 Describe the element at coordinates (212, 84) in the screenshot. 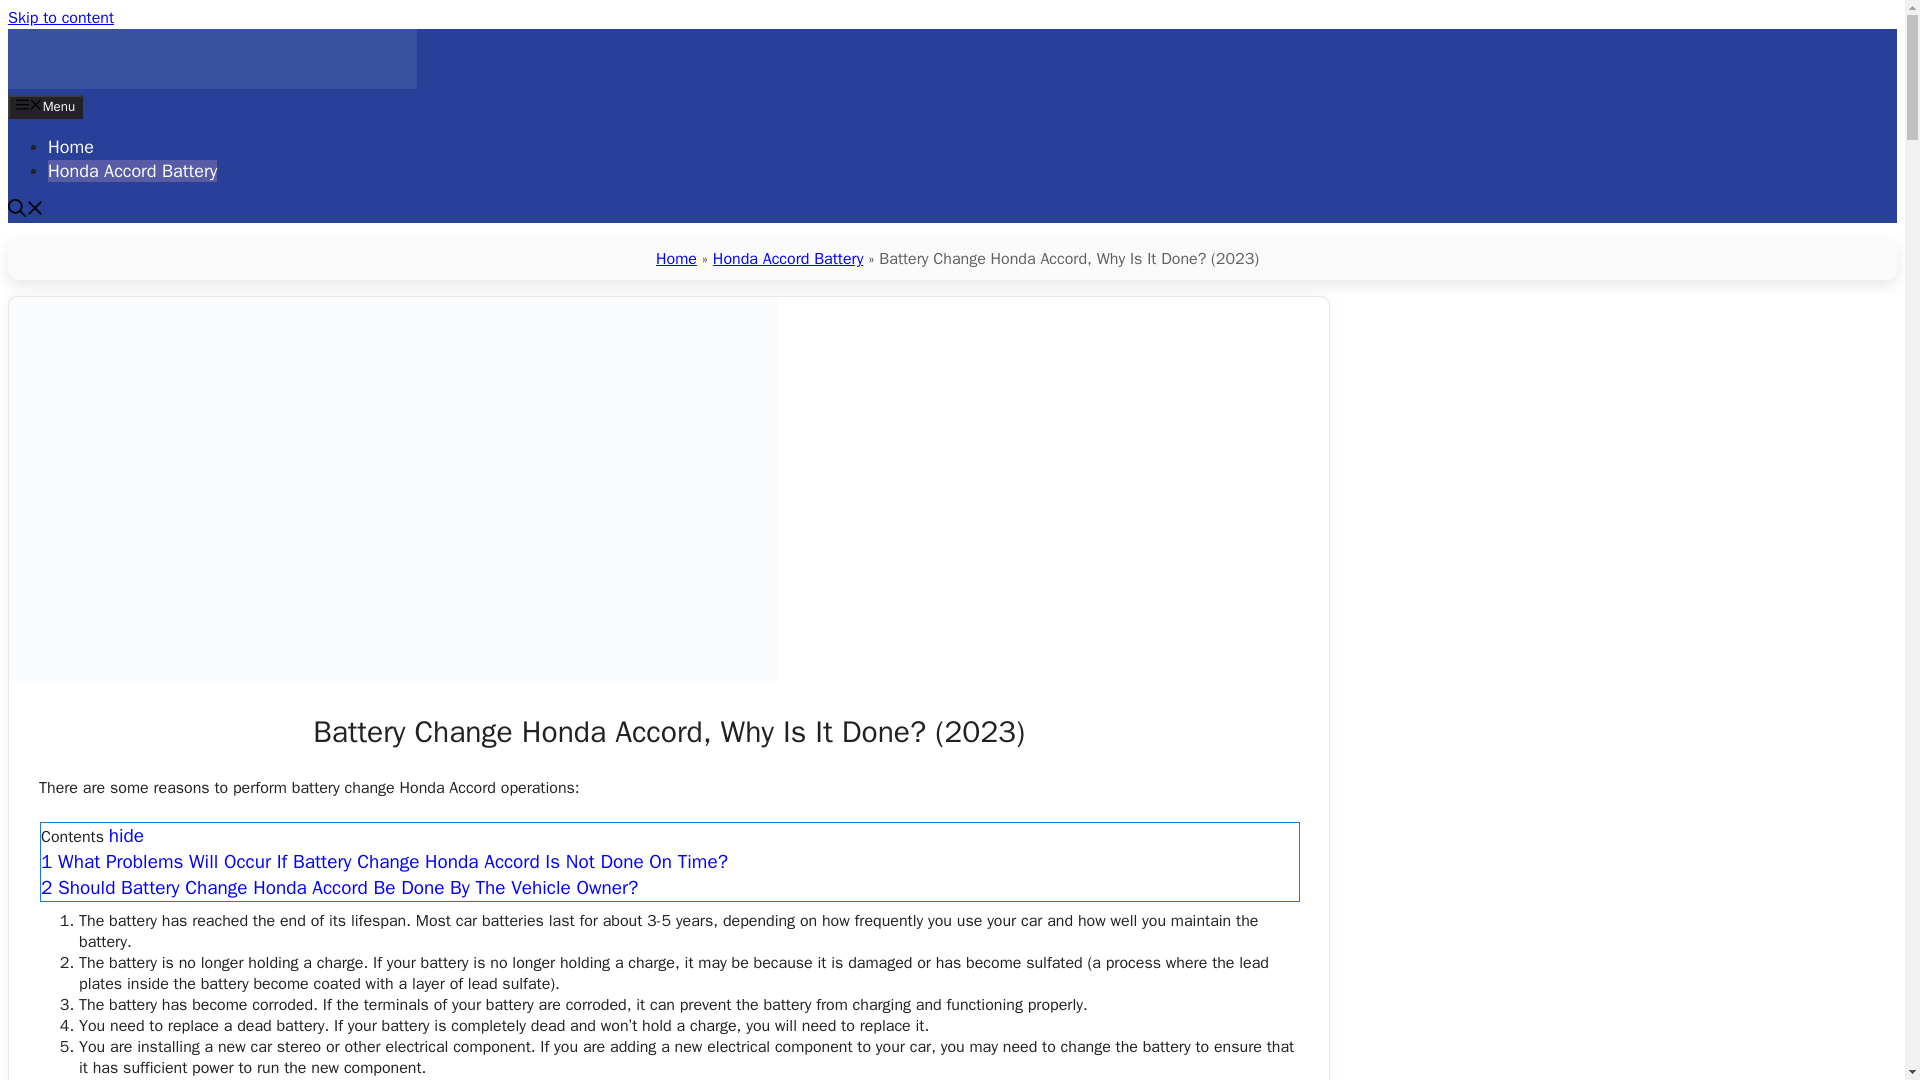

I see `Honda Accord Battery` at that location.